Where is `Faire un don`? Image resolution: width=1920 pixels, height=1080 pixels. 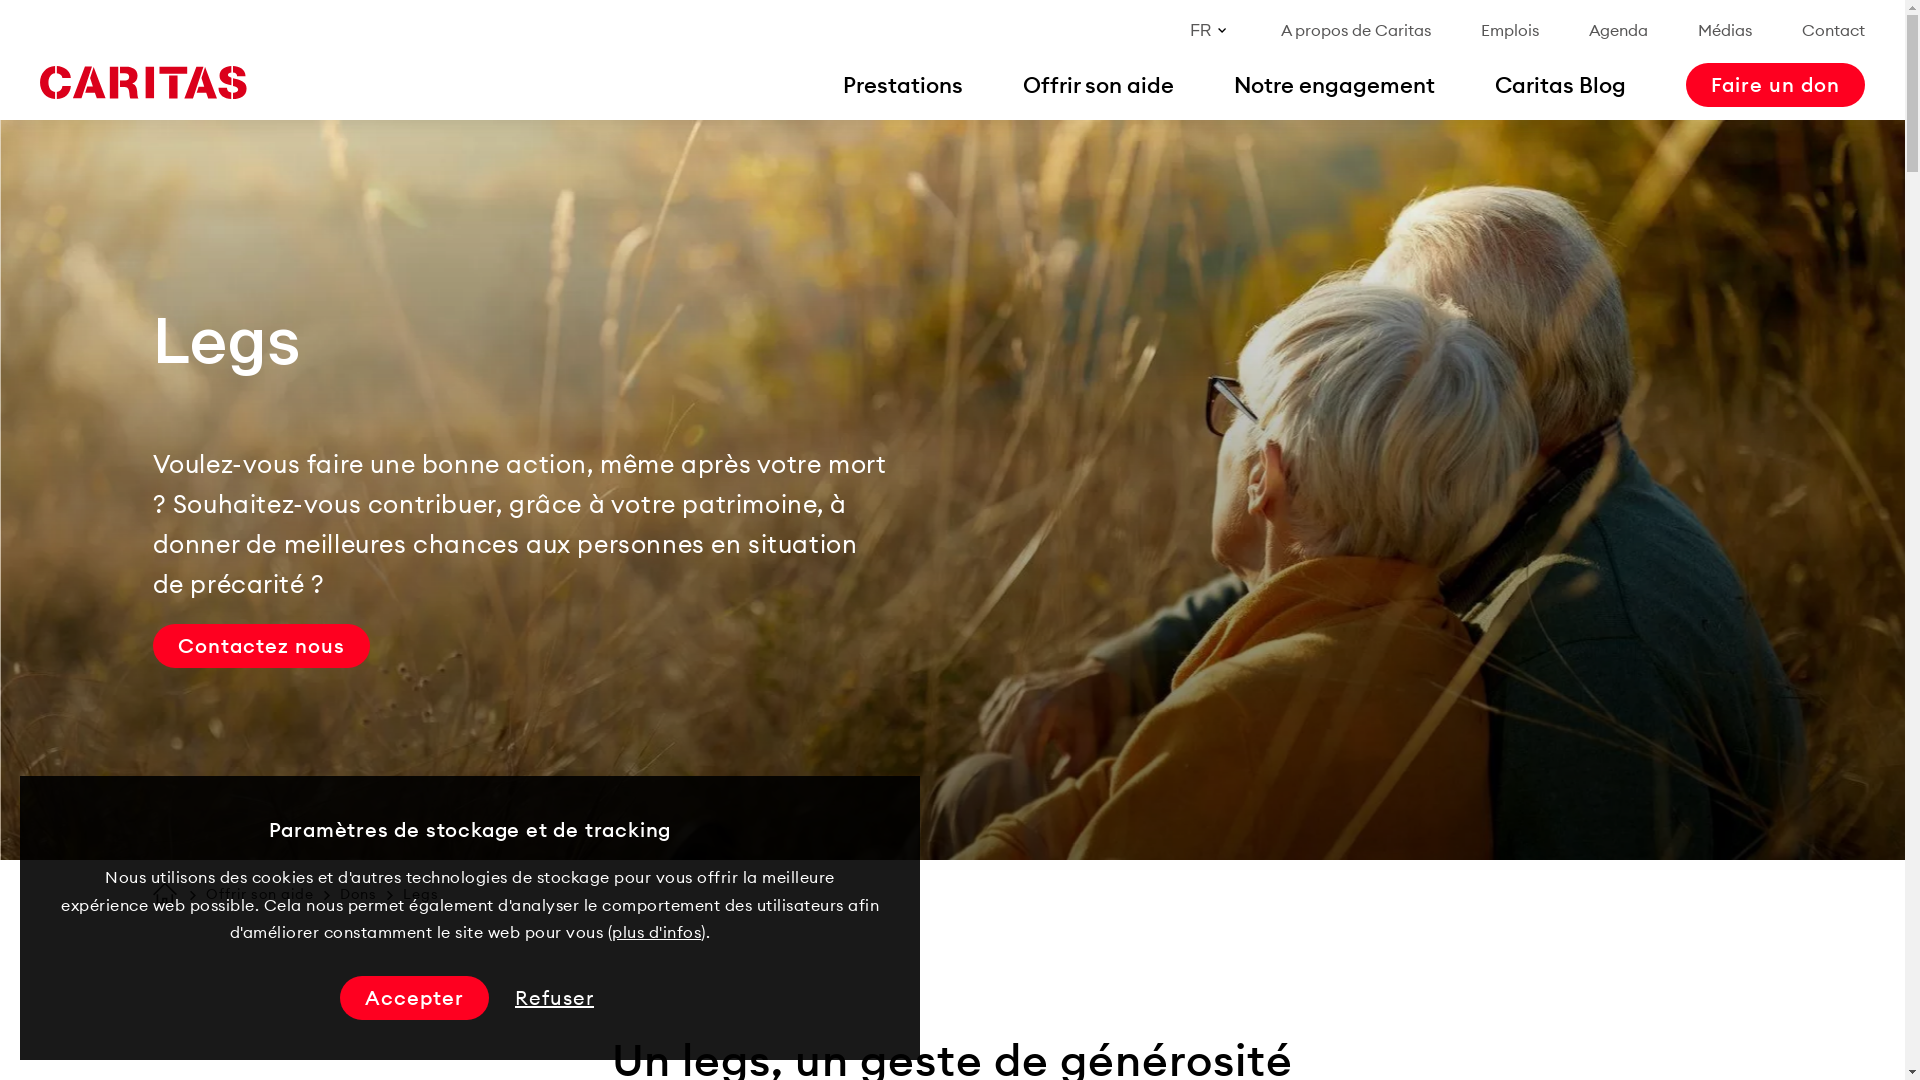 Faire un don is located at coordinates (1776, 85).